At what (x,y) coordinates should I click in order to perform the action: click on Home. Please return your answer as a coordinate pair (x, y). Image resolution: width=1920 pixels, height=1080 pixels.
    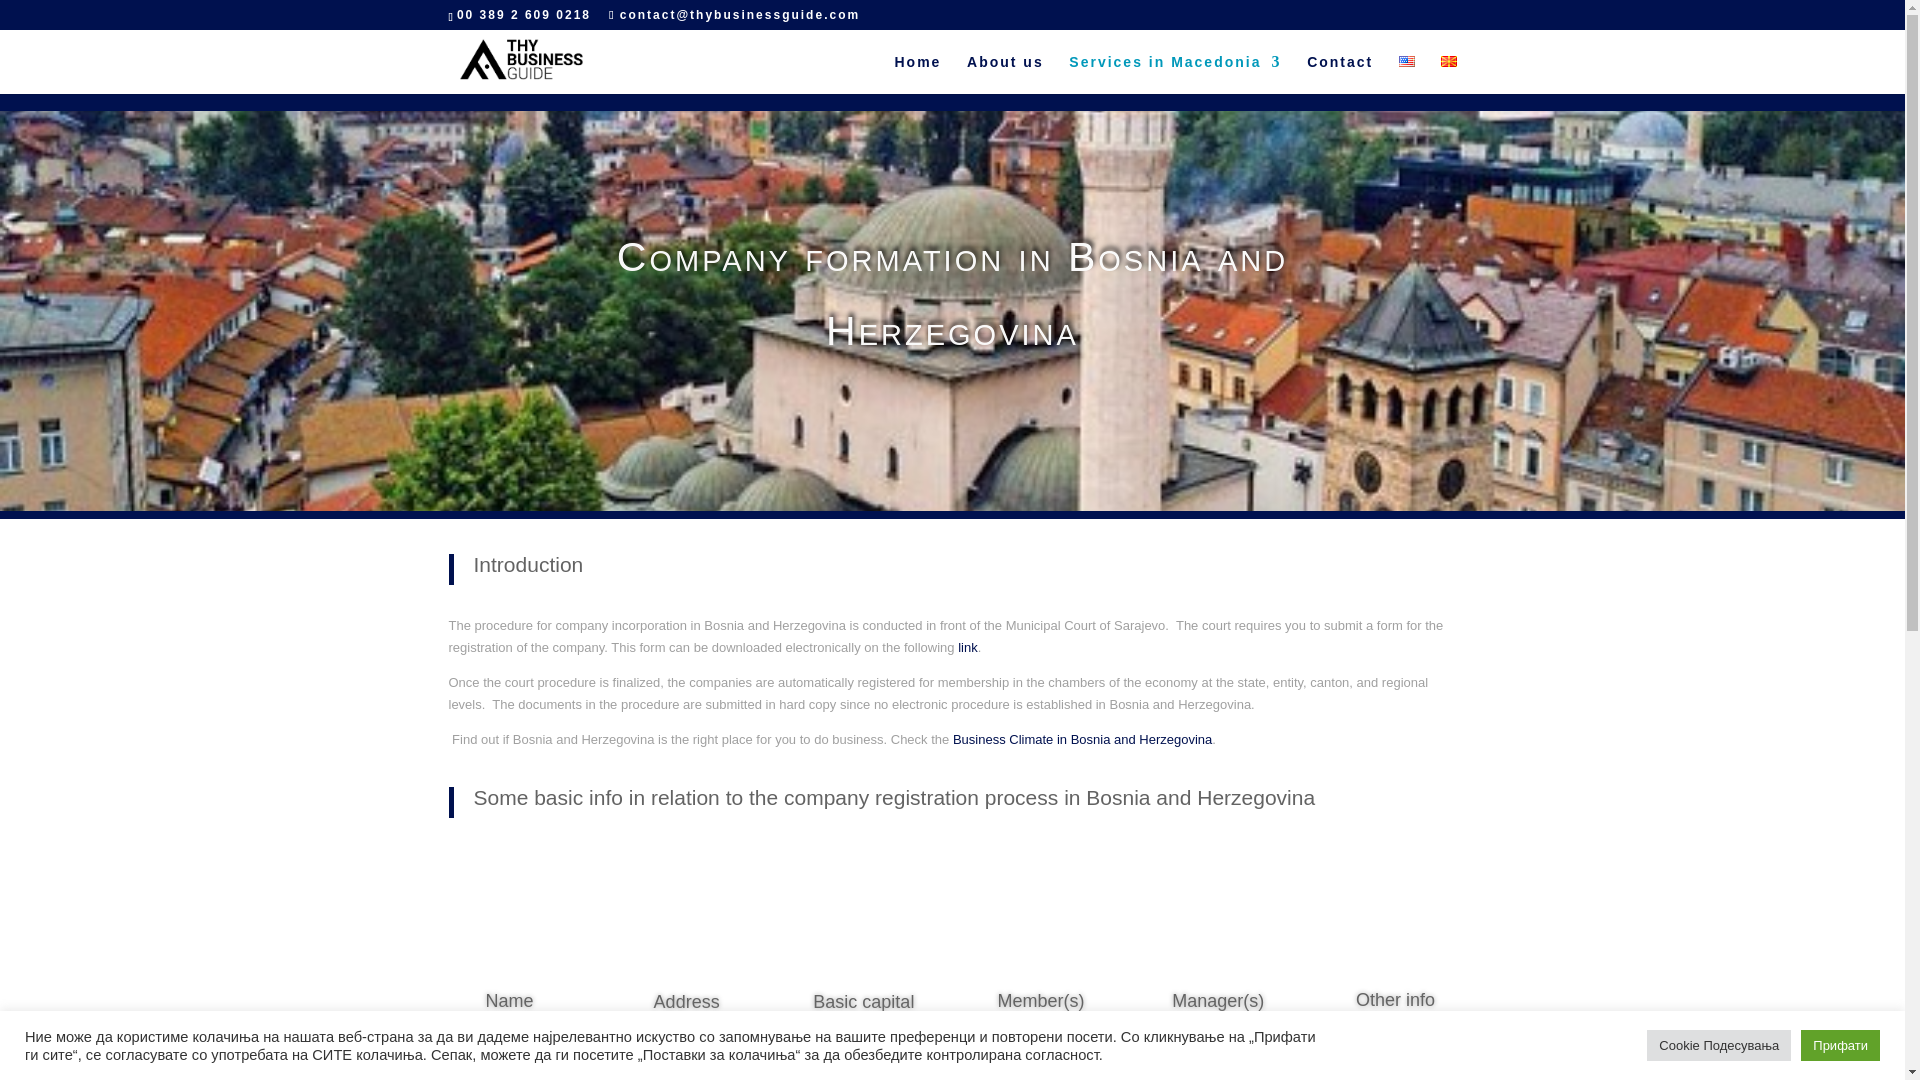
    Looking at the image, I should click on (917, 74).